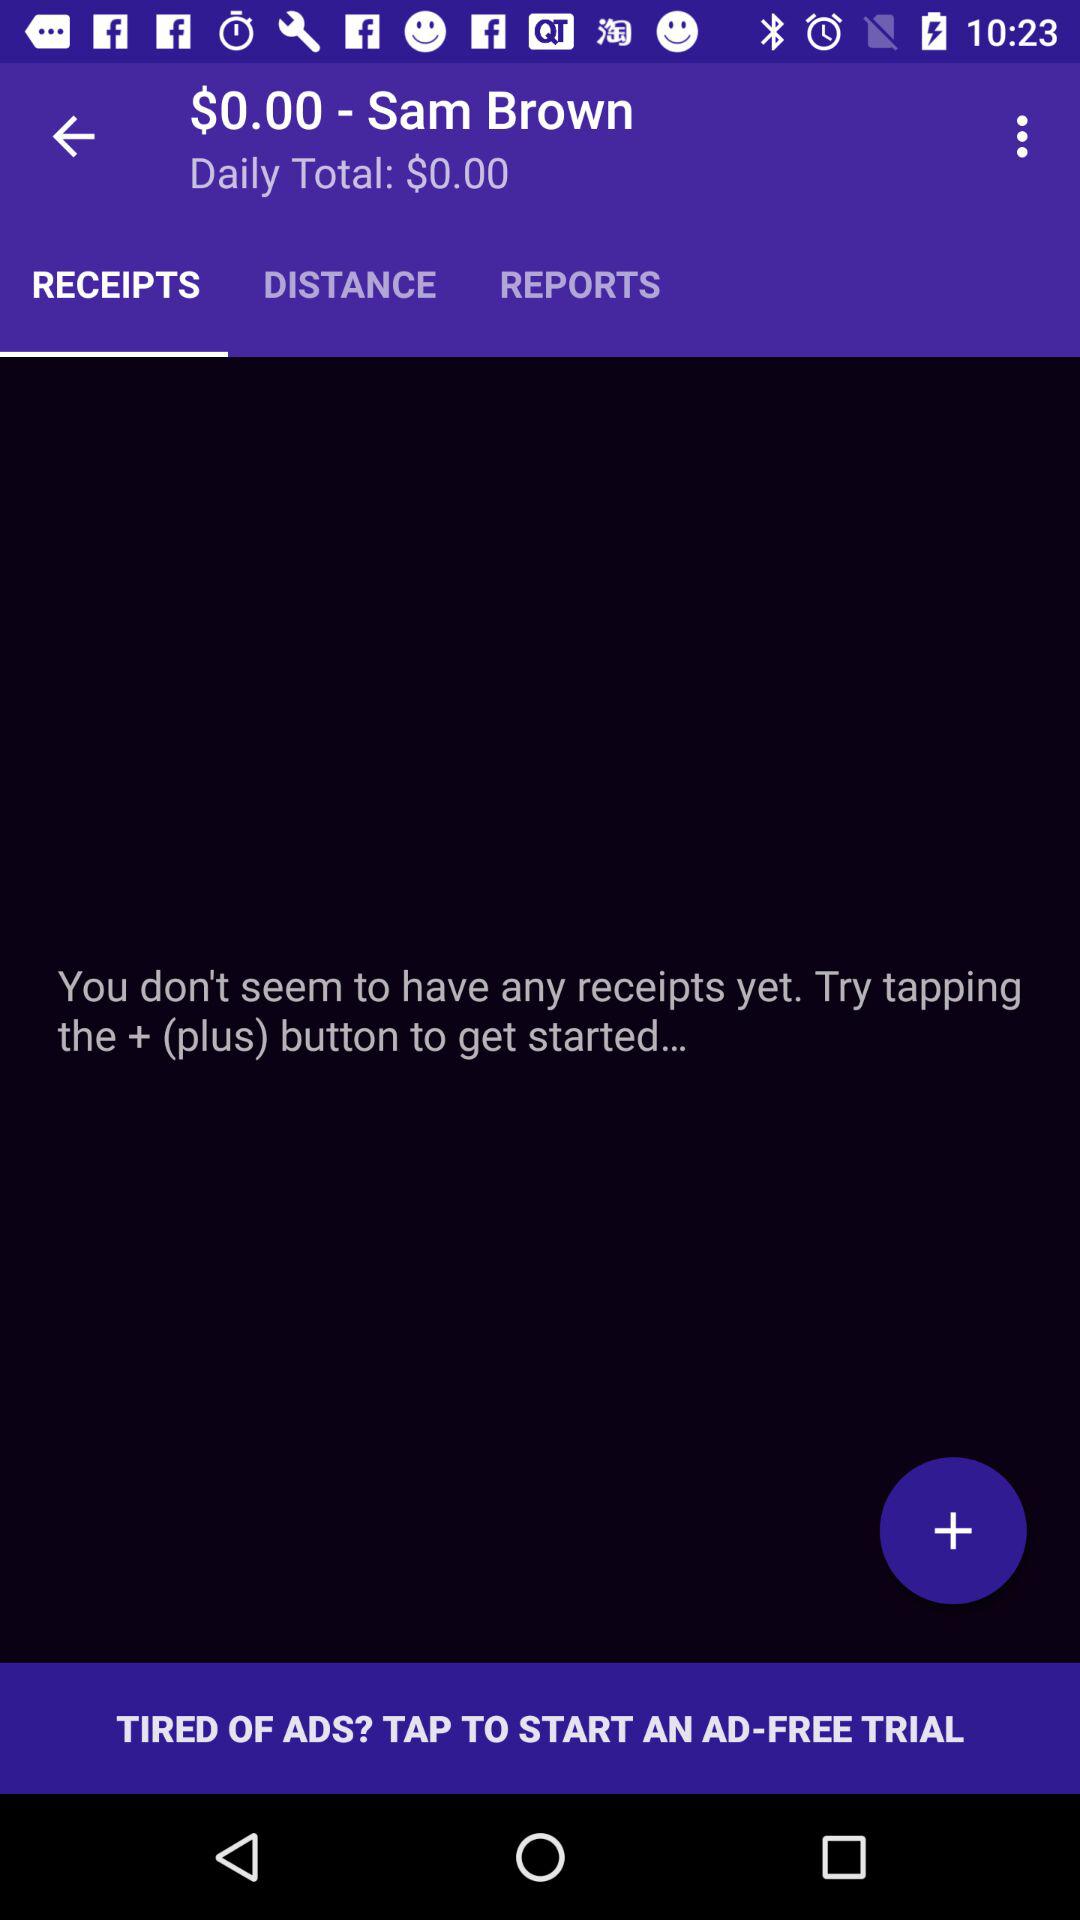 The image size is (1080, 1920). What do you see at coordinates (1028, 136) in the screenshot?
I see `turn off icon at the top right corner` at bounding box center [1028, 136].